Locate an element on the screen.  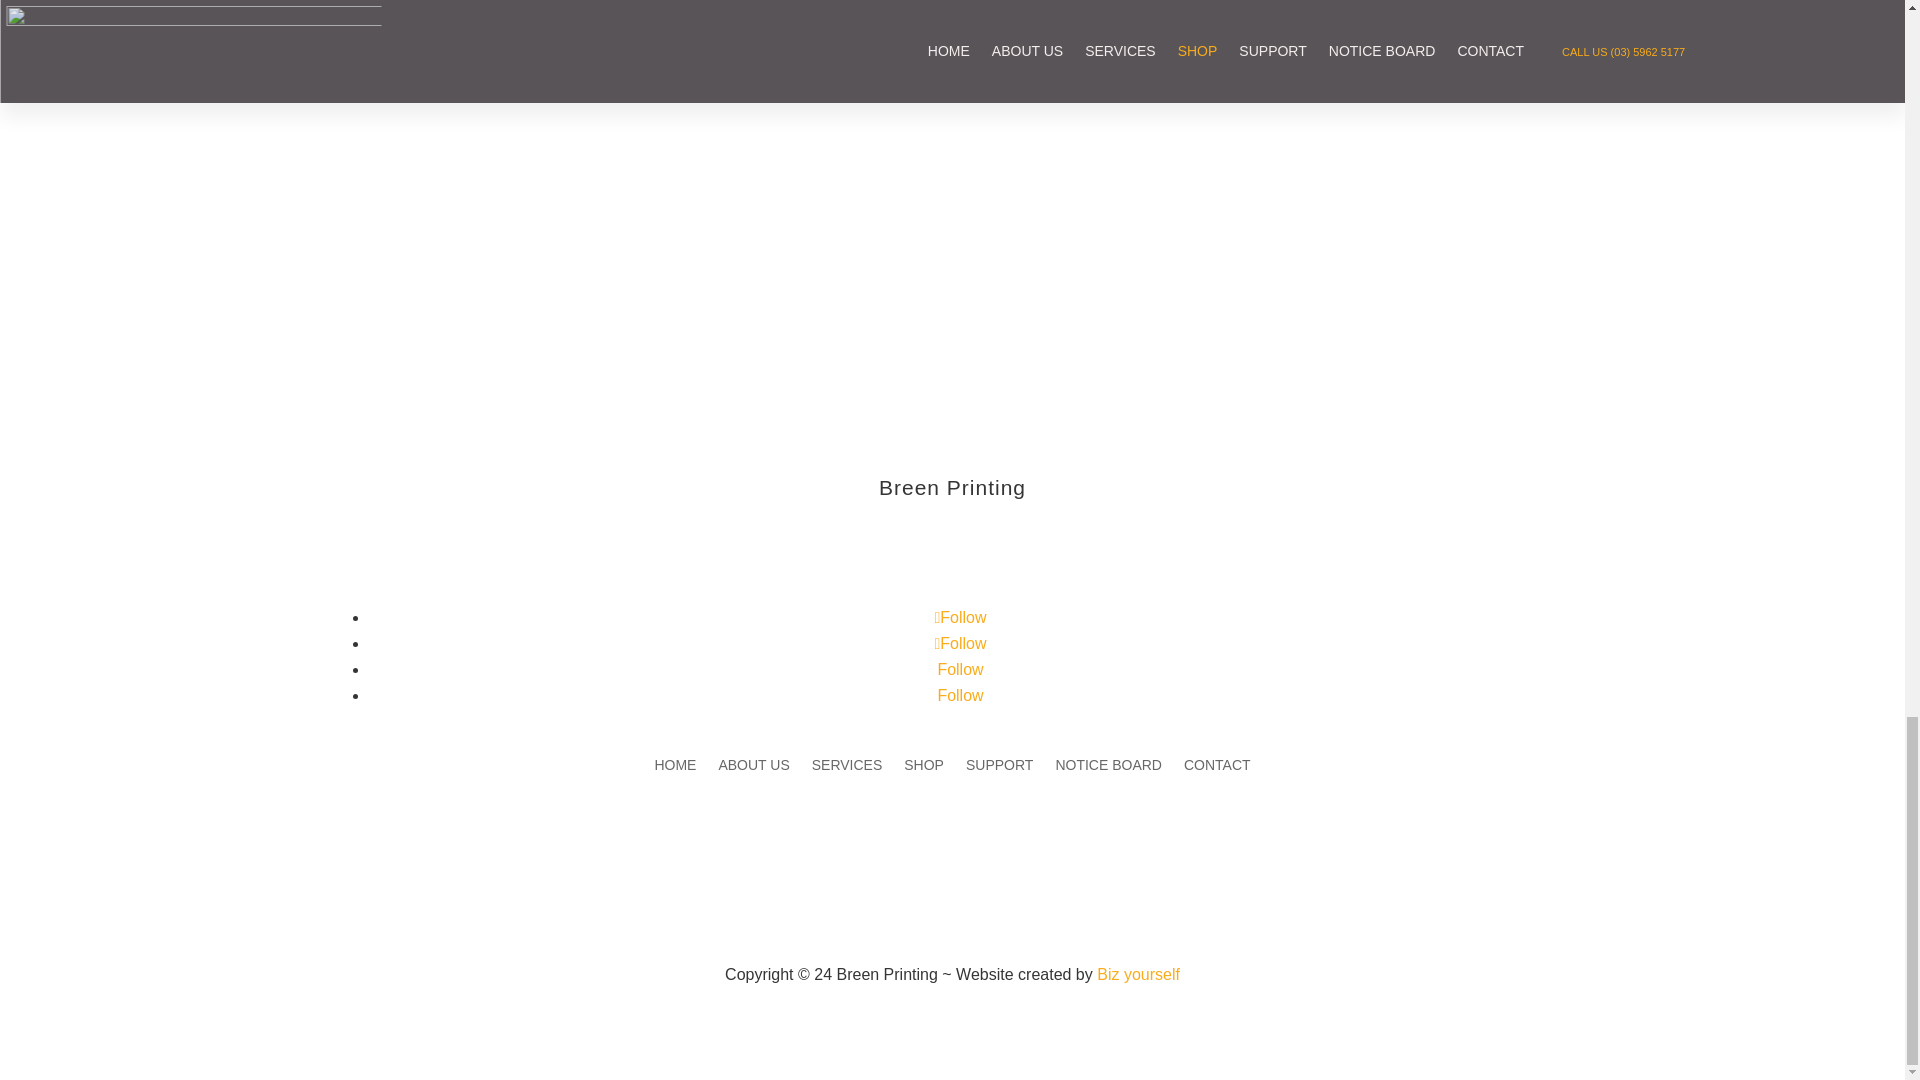
Follow on Facebook is located at coordinates (960, 618).